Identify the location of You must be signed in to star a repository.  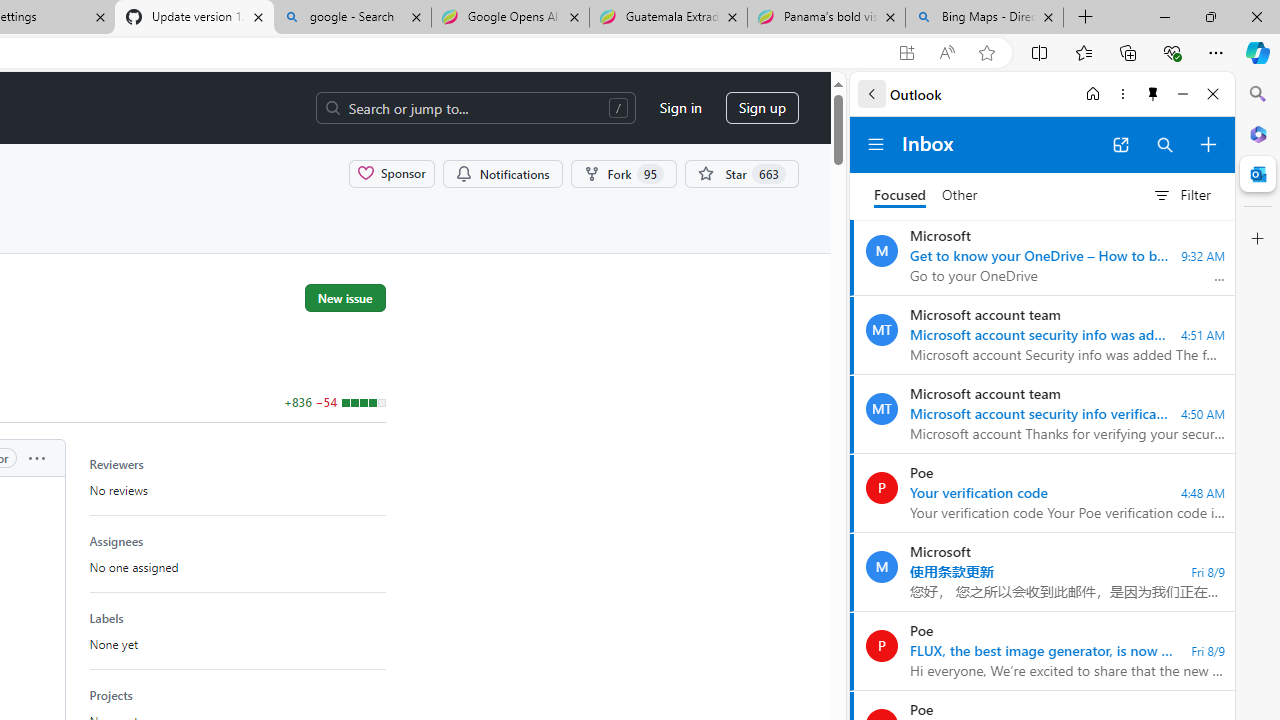
(741, 173).